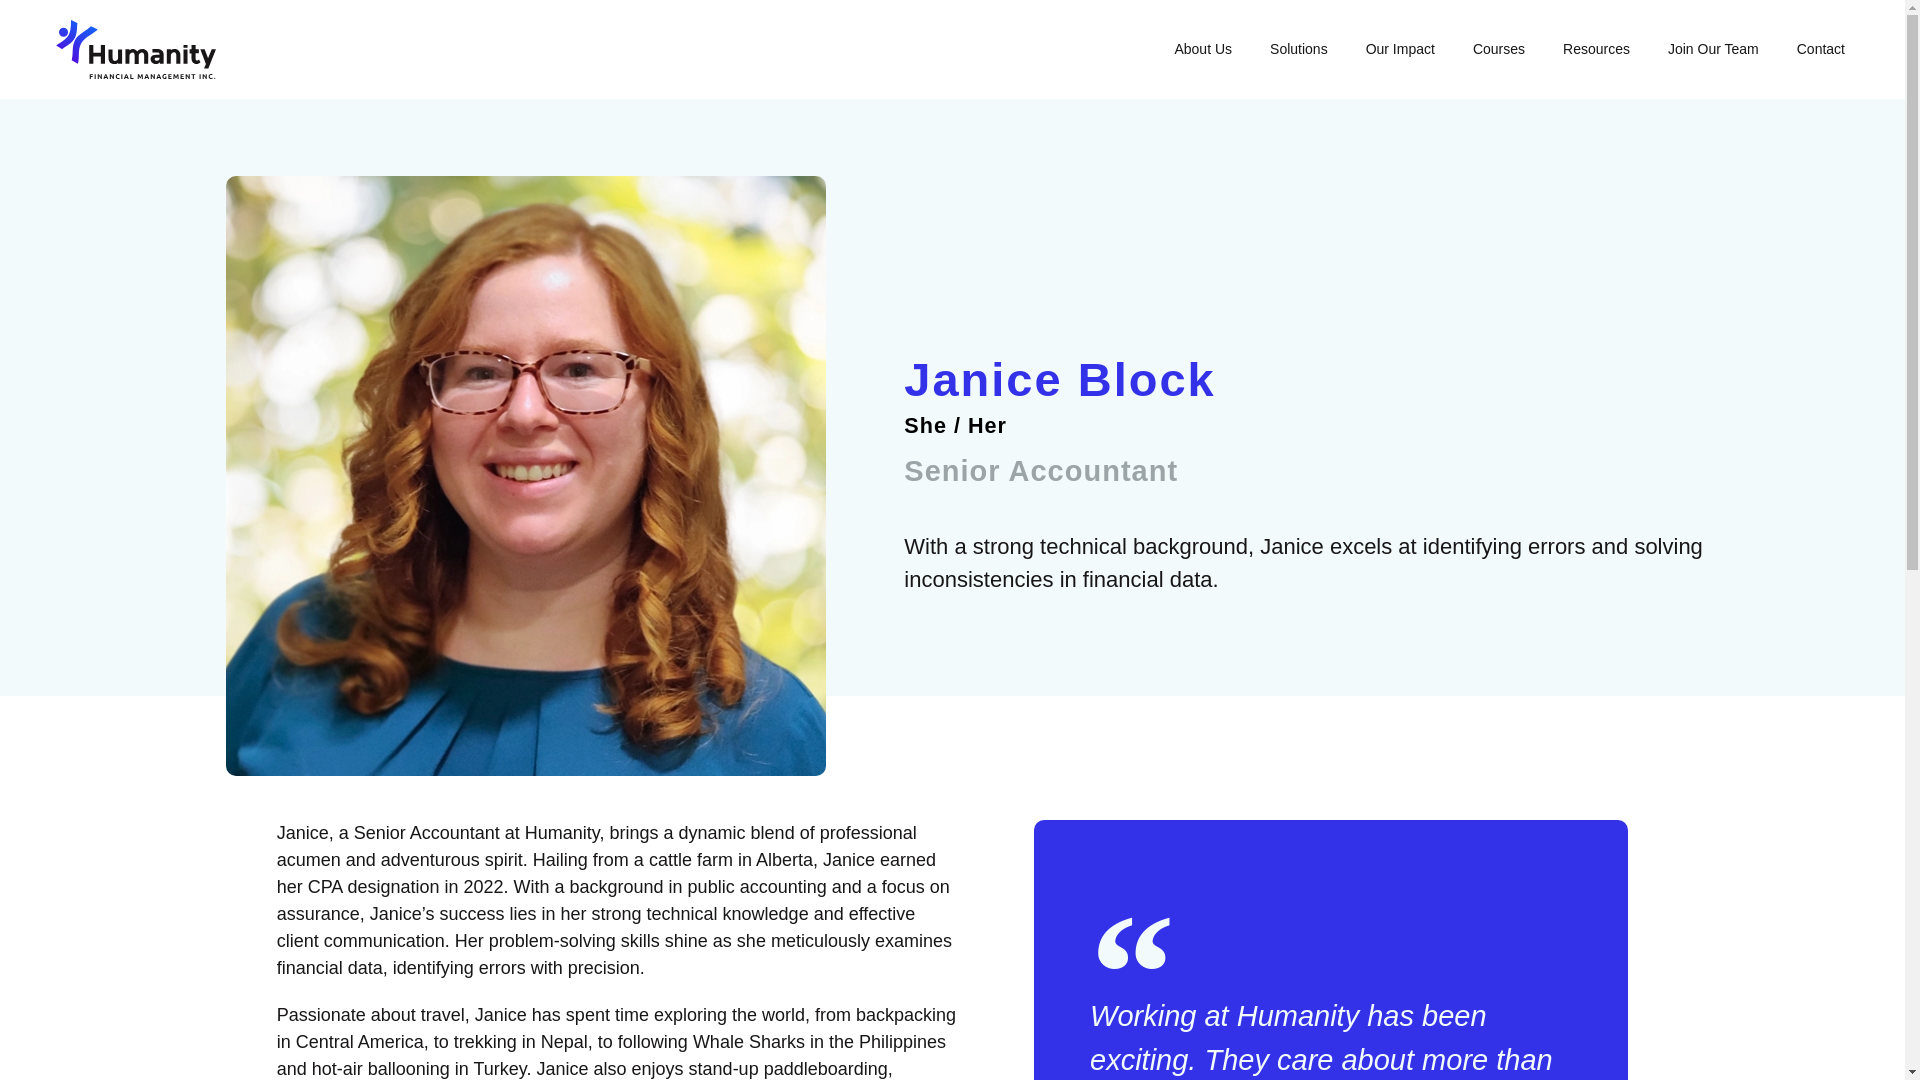 The width and height of the screenshot is (1920, 1080). What do you see at coordinates (1713, 48) in the screenshot?
I see `Join Our Team` at bounding box center [1713, 48].